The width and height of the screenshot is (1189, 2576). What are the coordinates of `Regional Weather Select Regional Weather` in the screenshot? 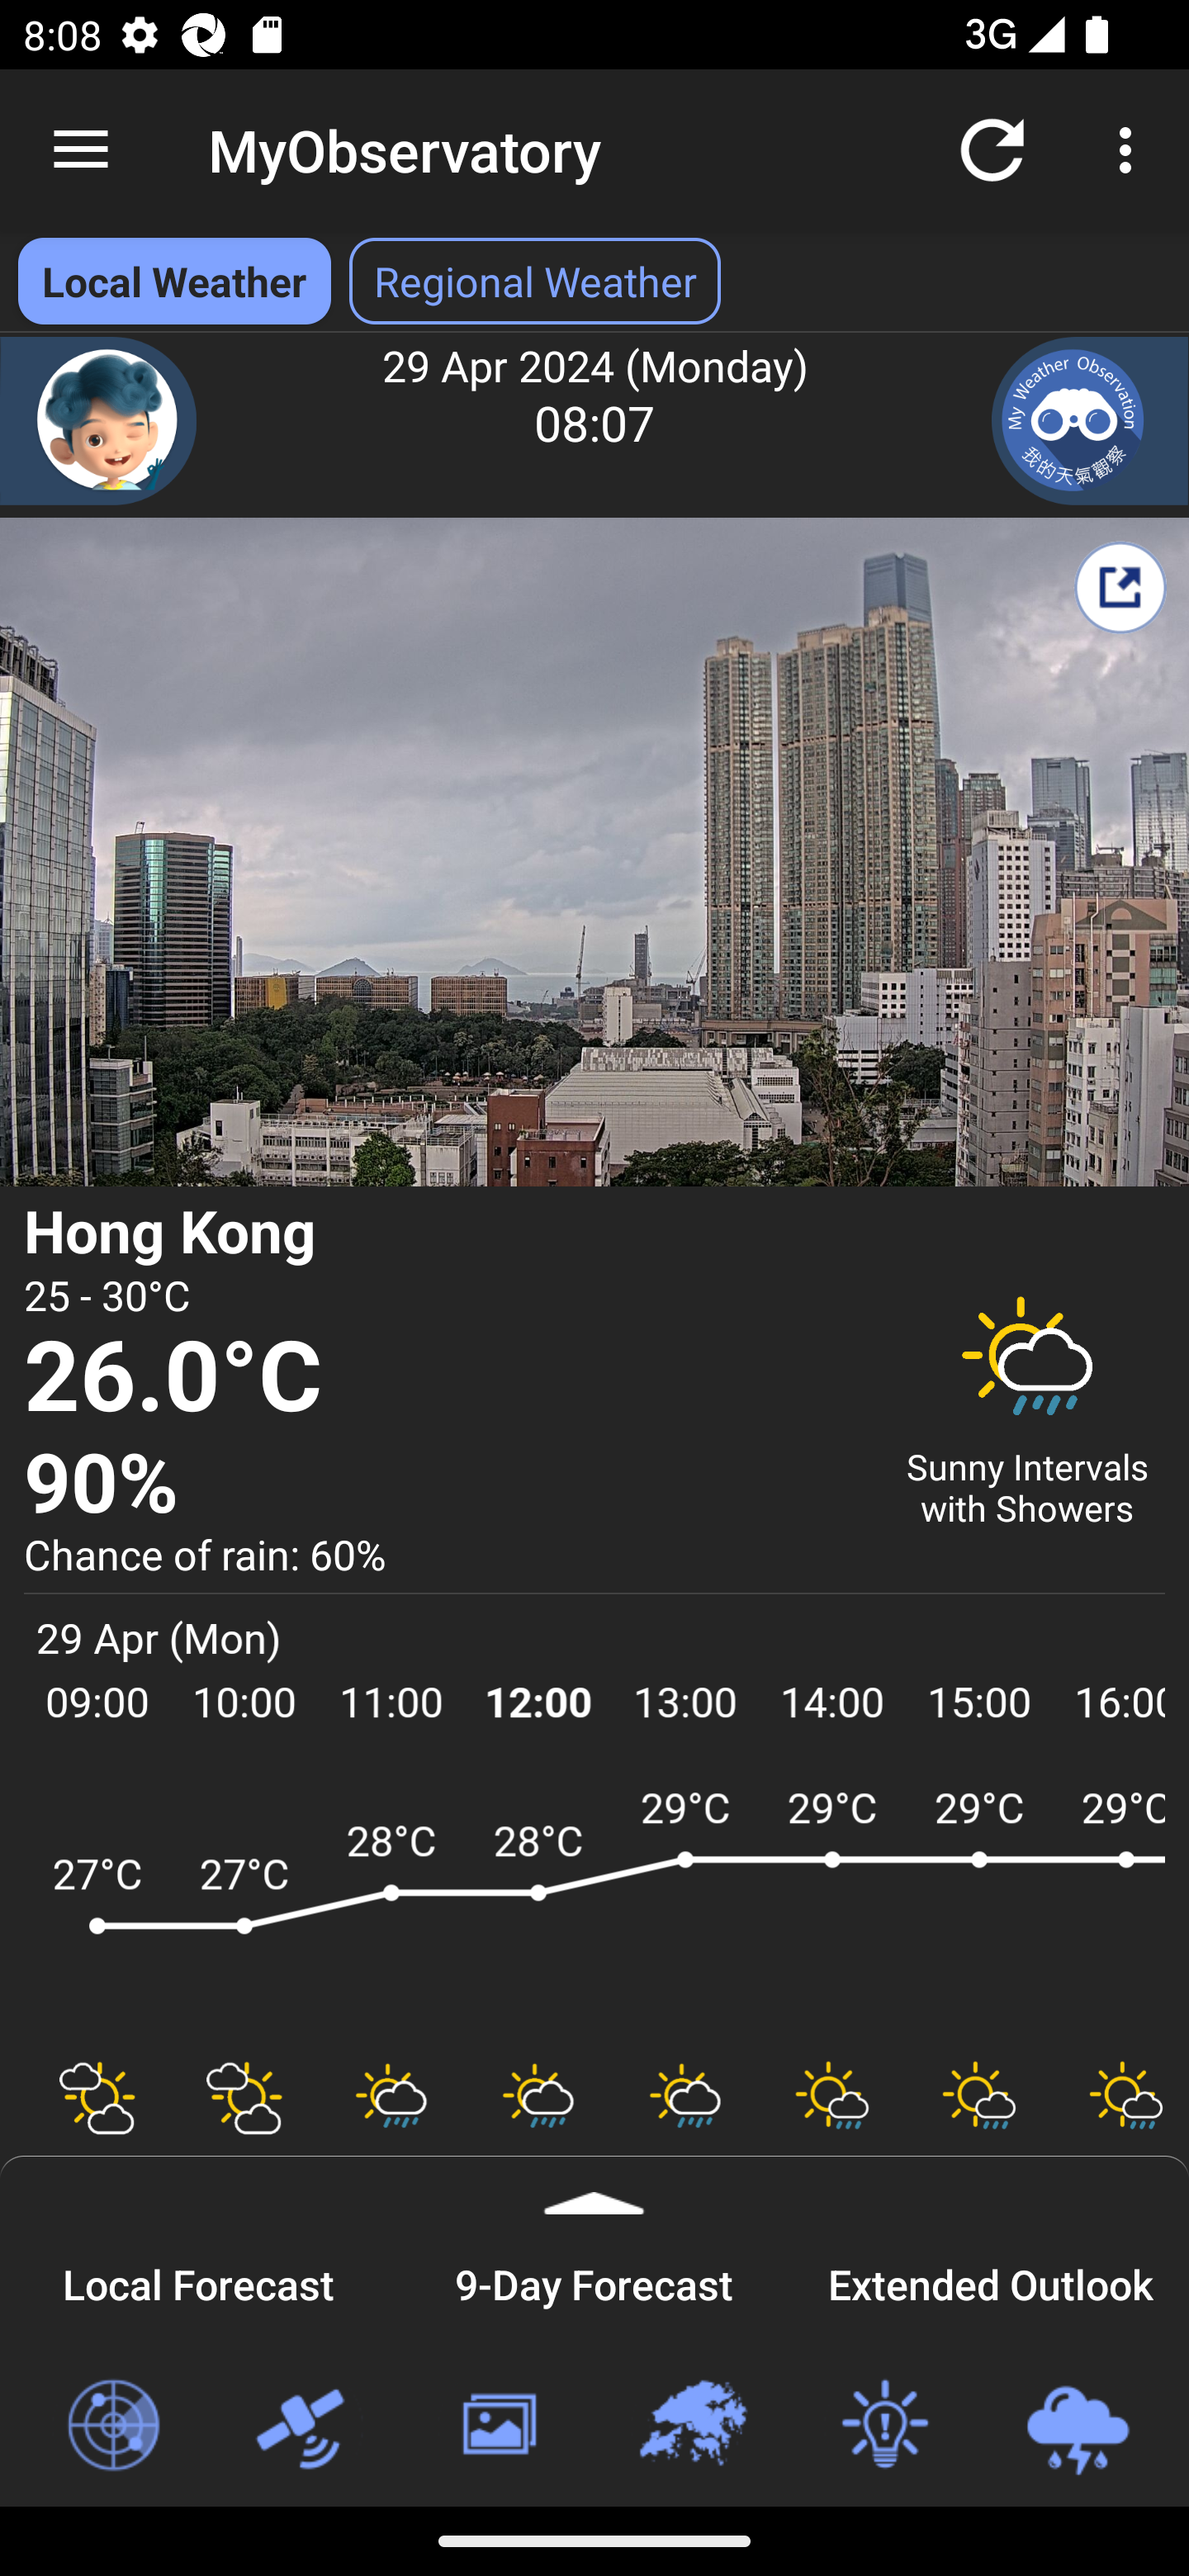 It's located at (535, 281).